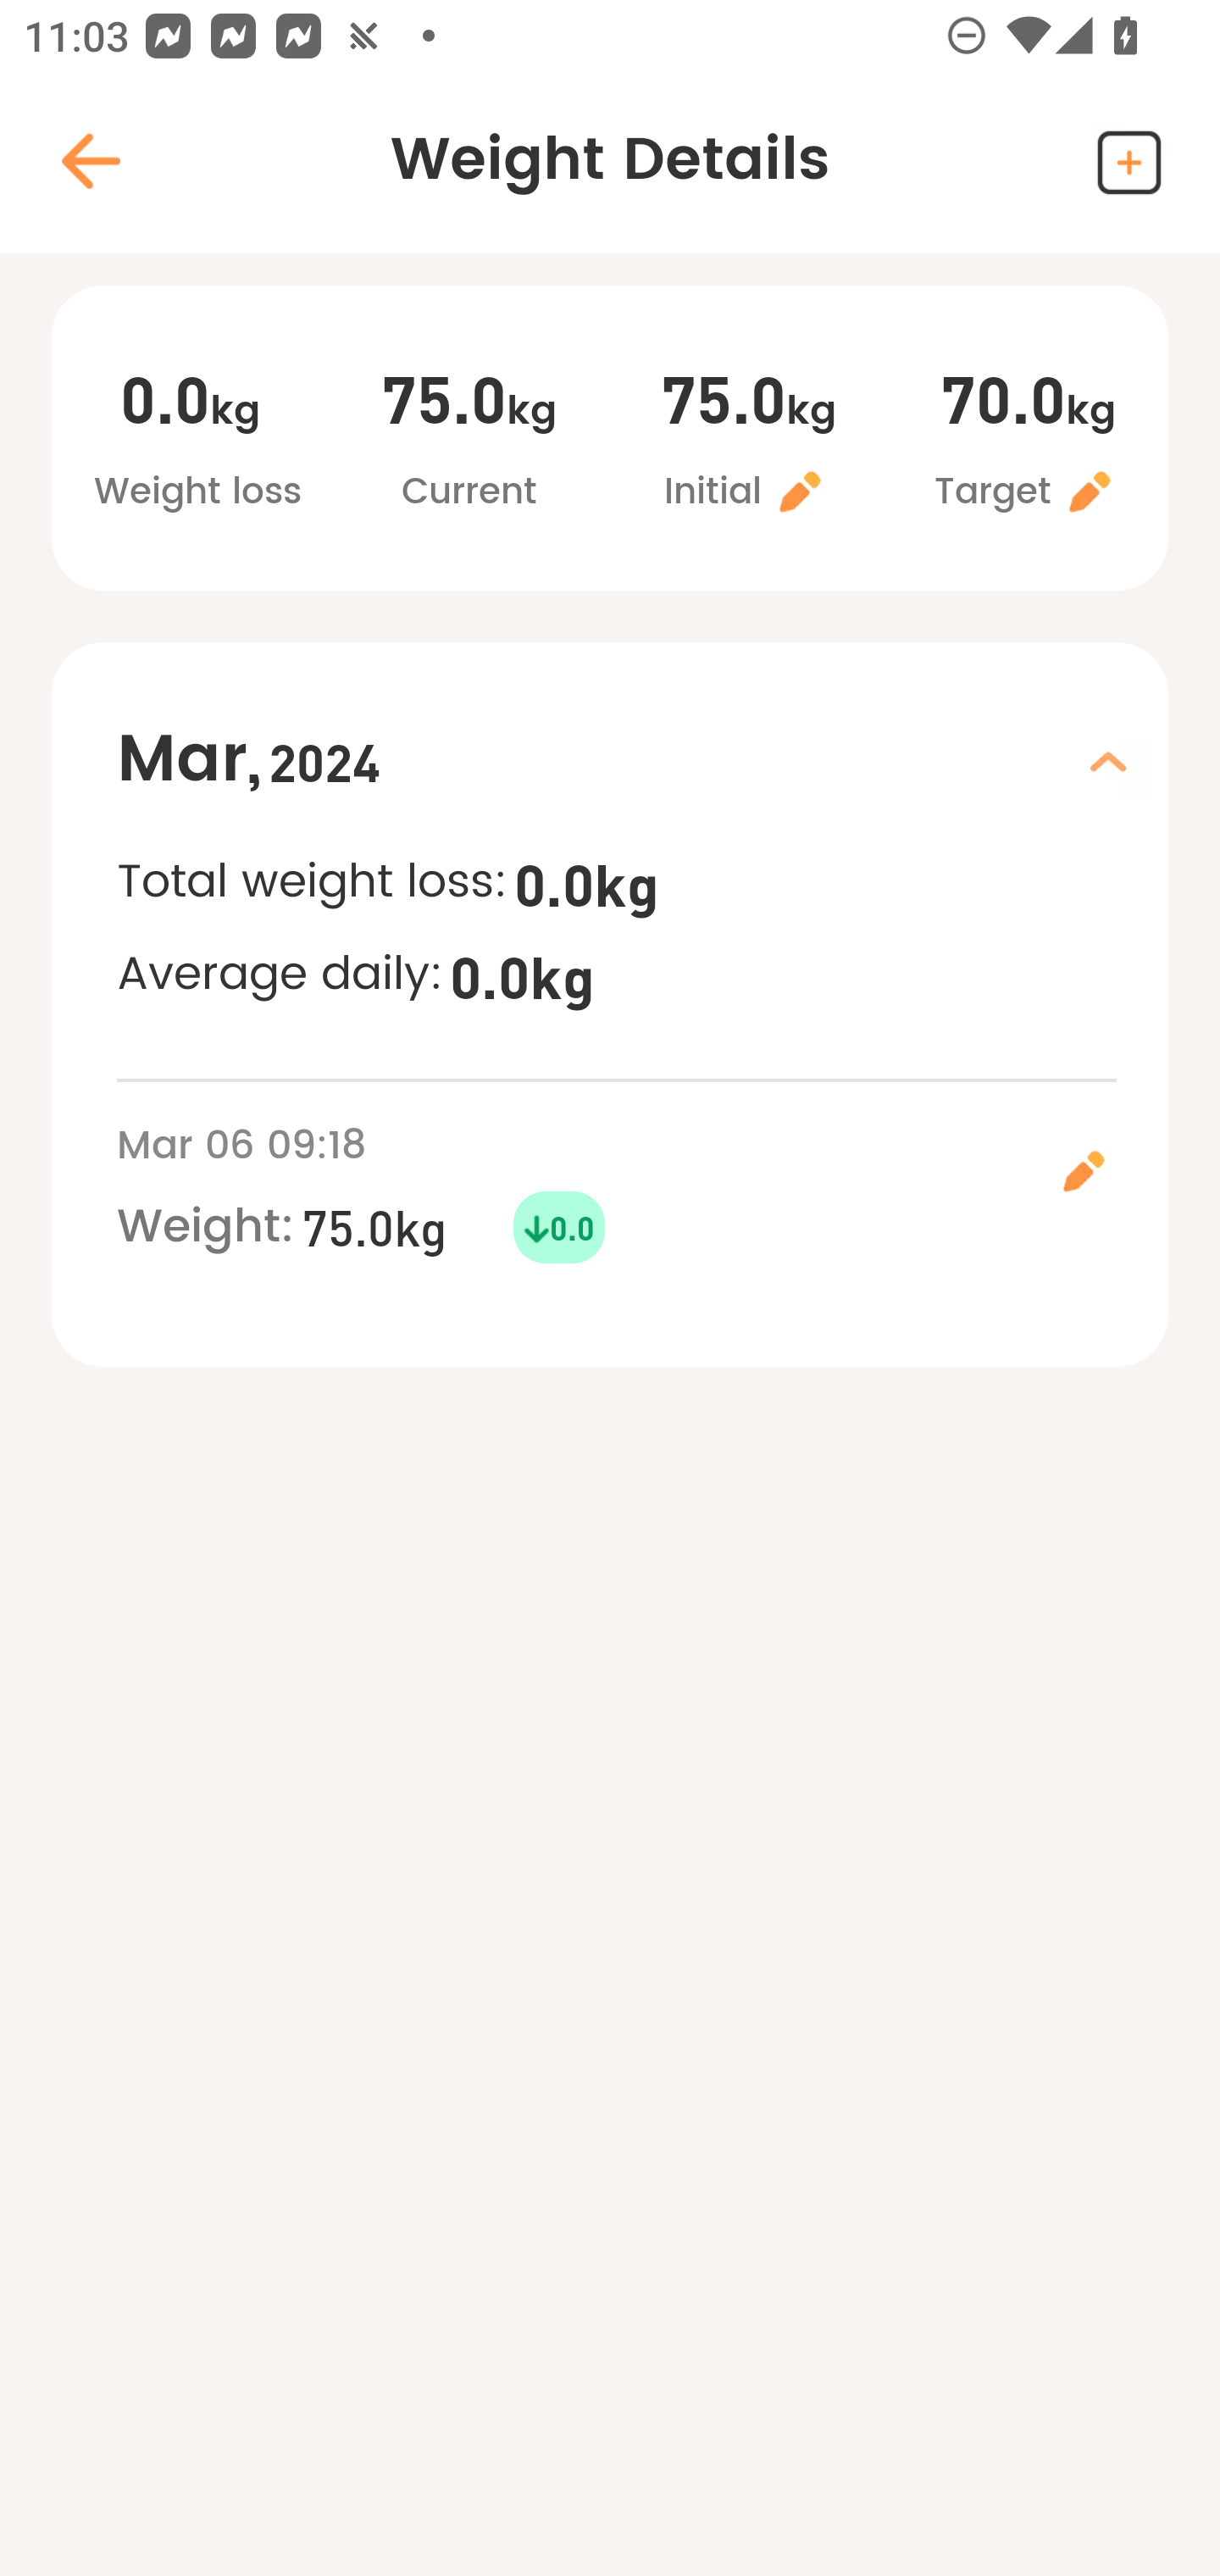  What do you see at coordinates (748, 441) in the screenshot?
I see `75.0kg Initial` at bounding box center [748, 441].